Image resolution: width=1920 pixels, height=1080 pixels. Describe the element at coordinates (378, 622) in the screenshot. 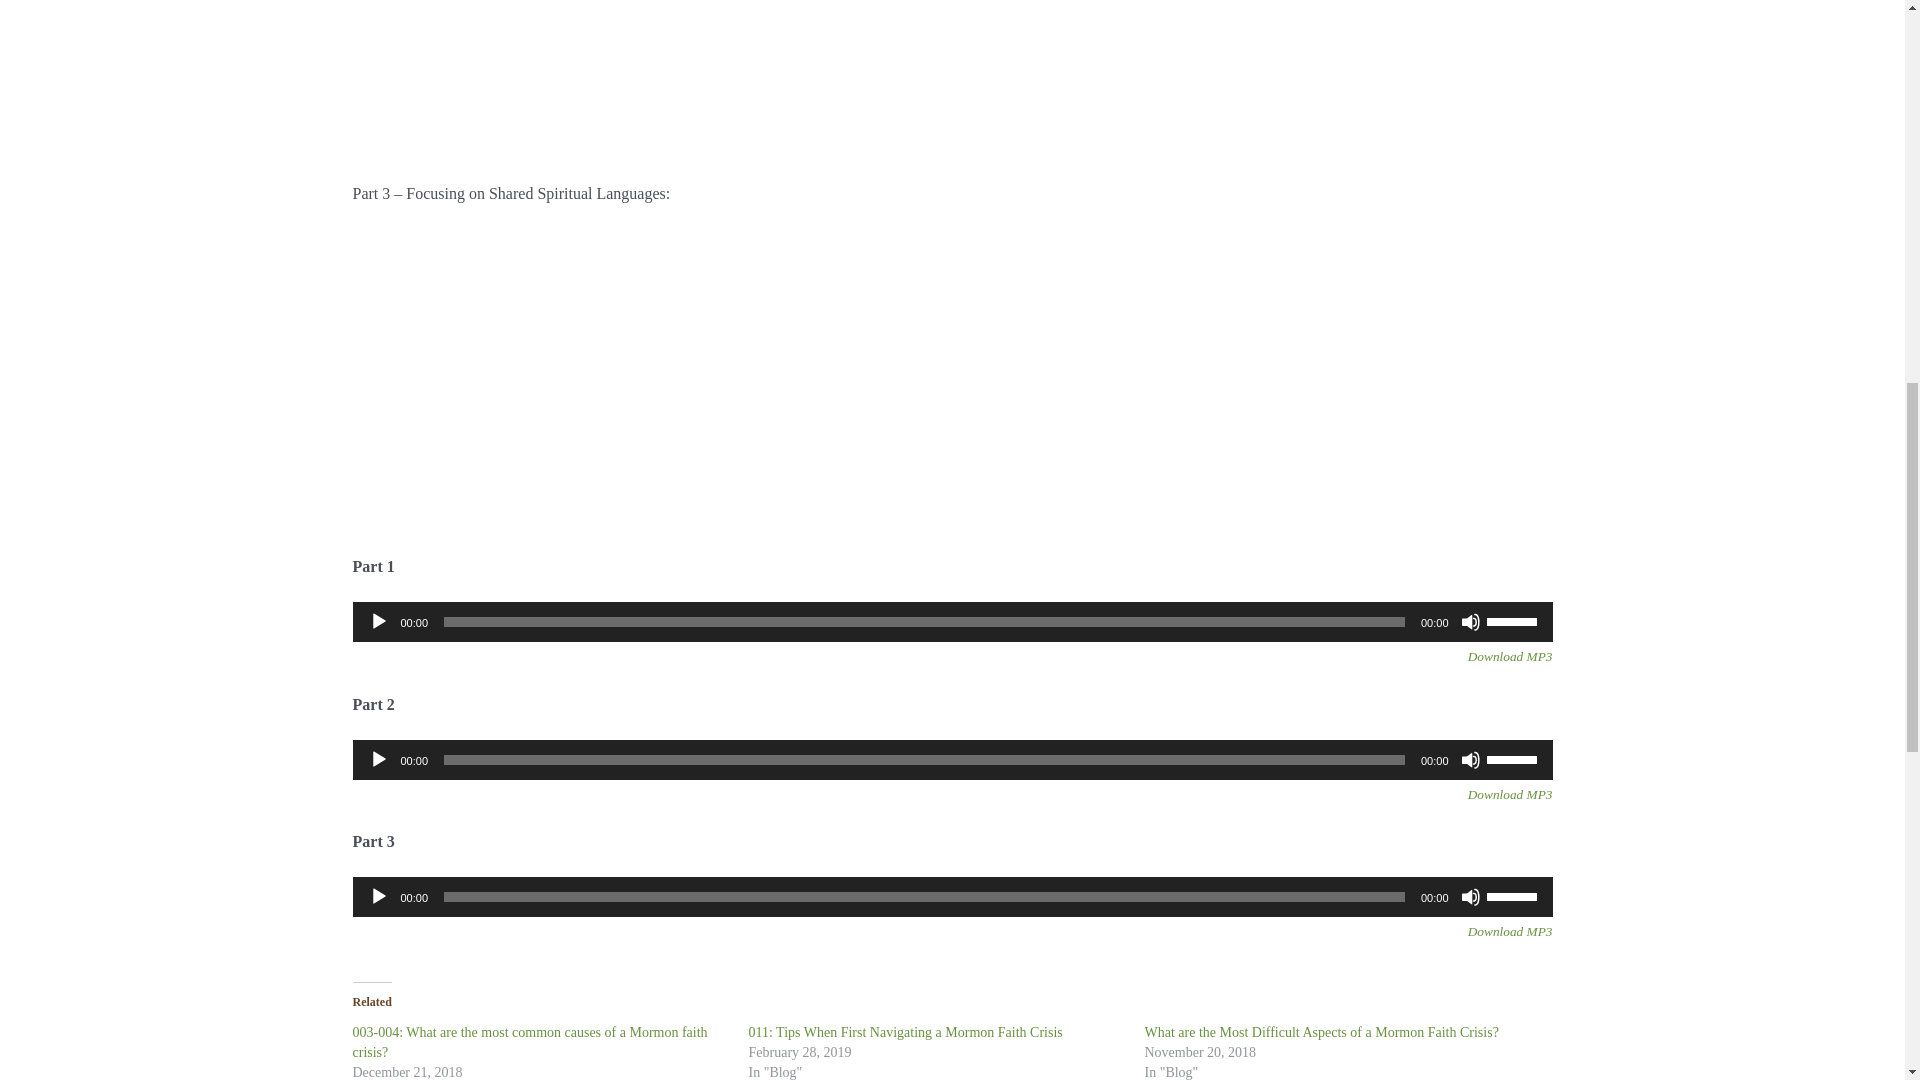

I see `Play` at that location.